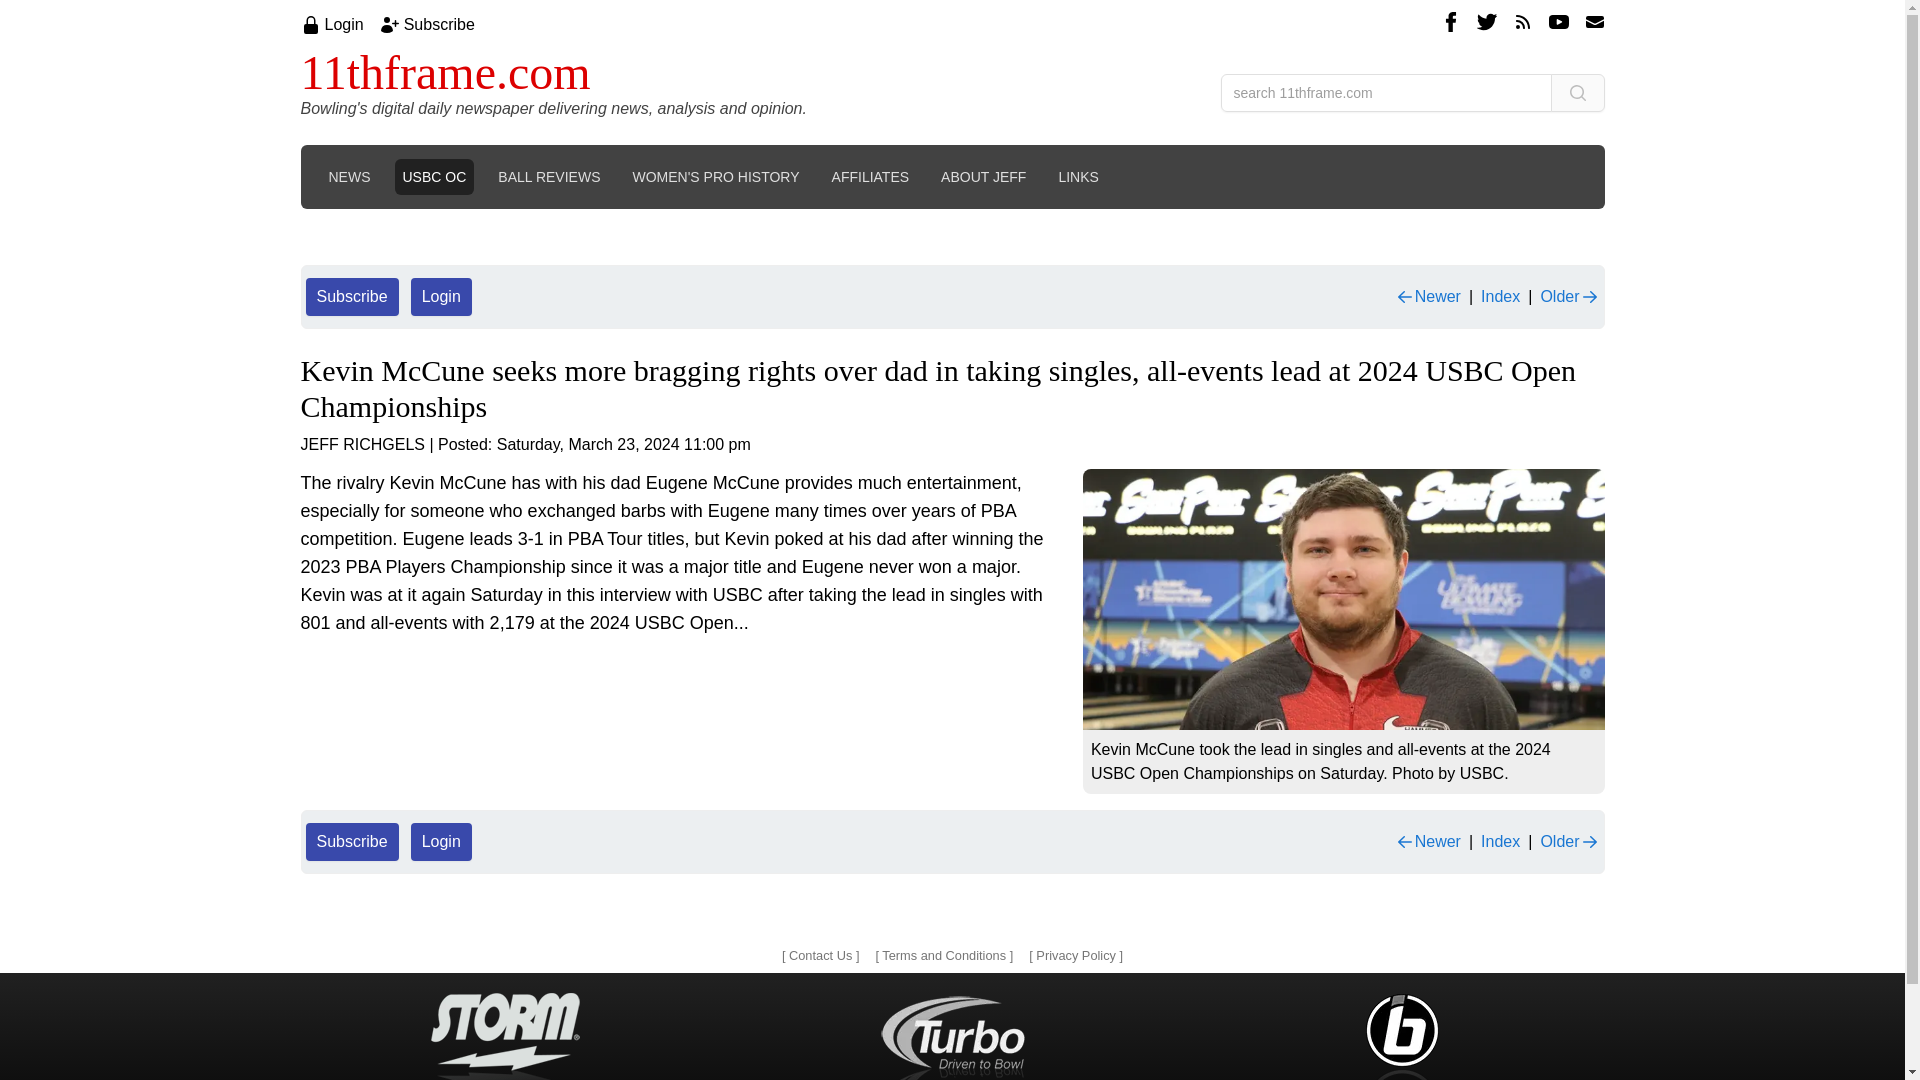 This screenshot has width=1920, height=1080. Describe the element at coordinates (1076, 956) in the screenshot. I see `Privacy Policy` at that location.